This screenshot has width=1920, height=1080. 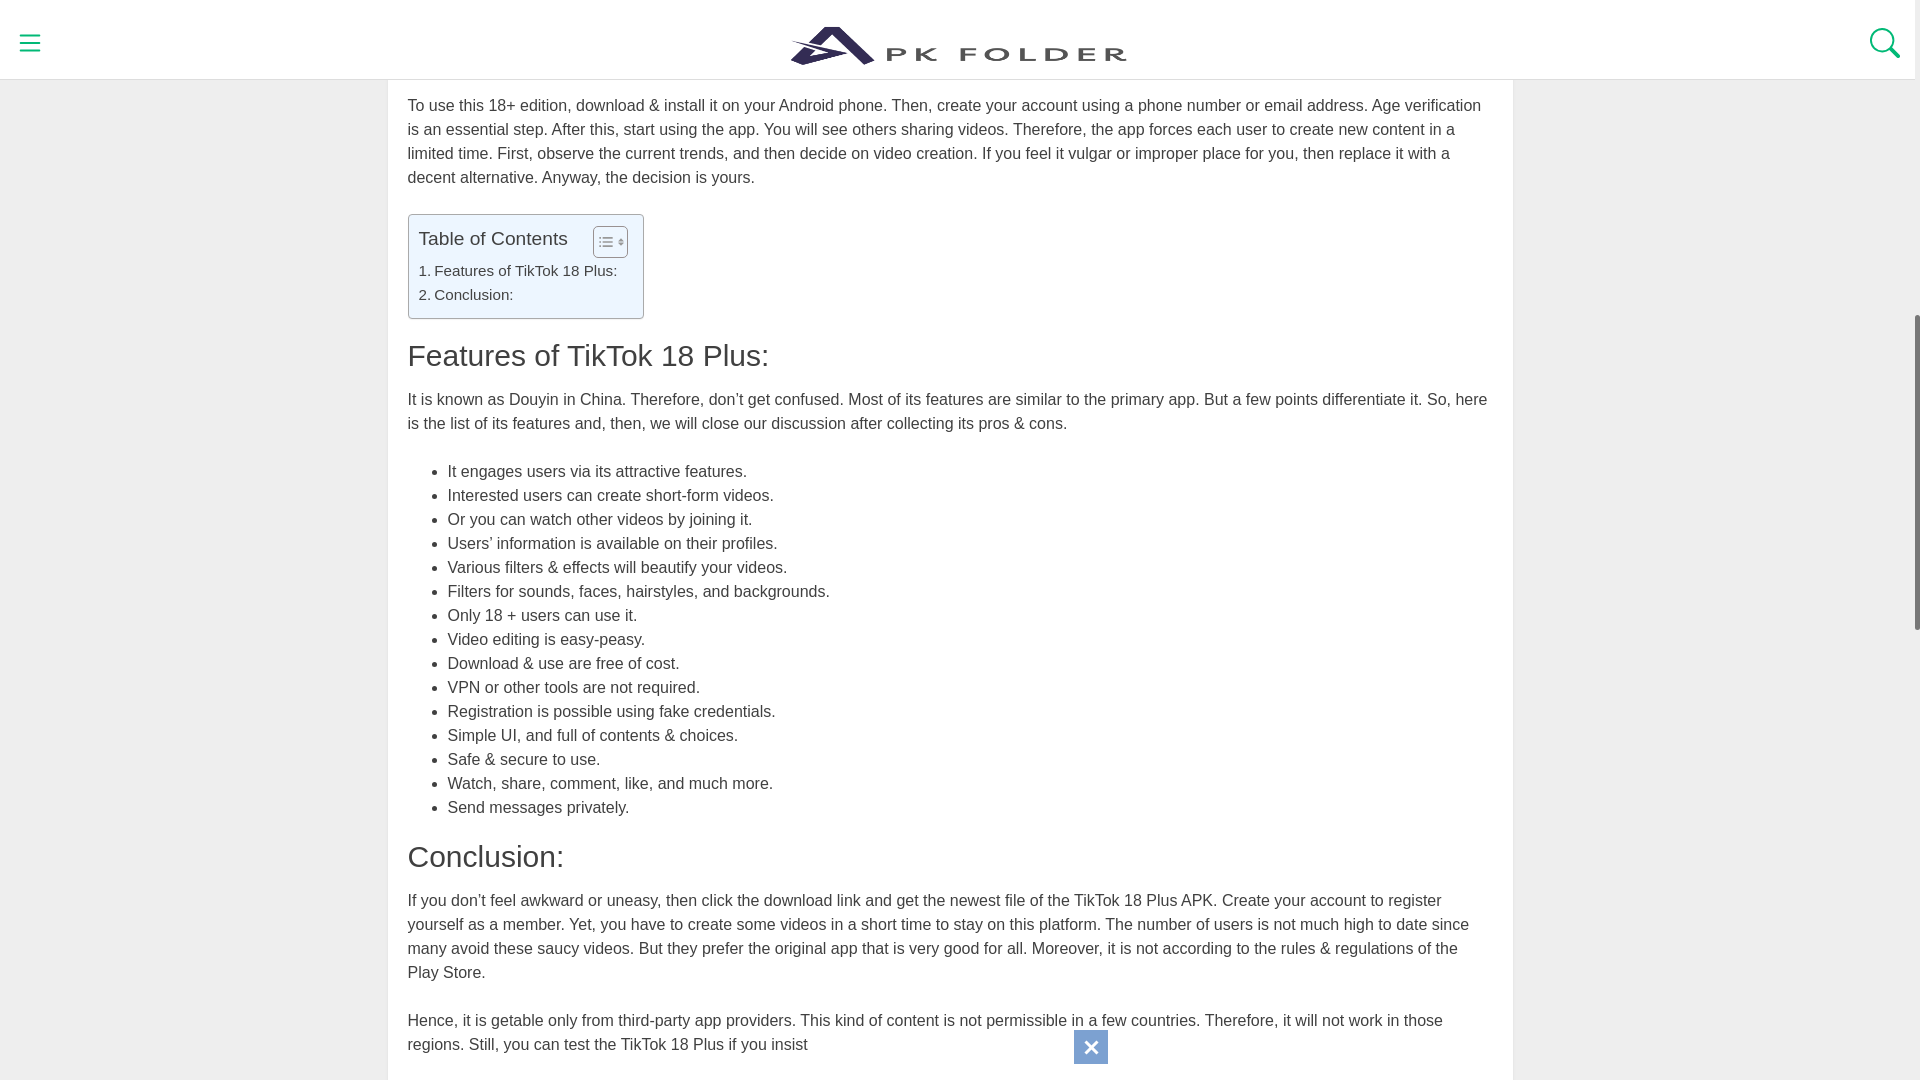 What do you see at coordinates (465, 294) in the screenshot?
I see `Conclusion:` at bounding box center [465, 294].